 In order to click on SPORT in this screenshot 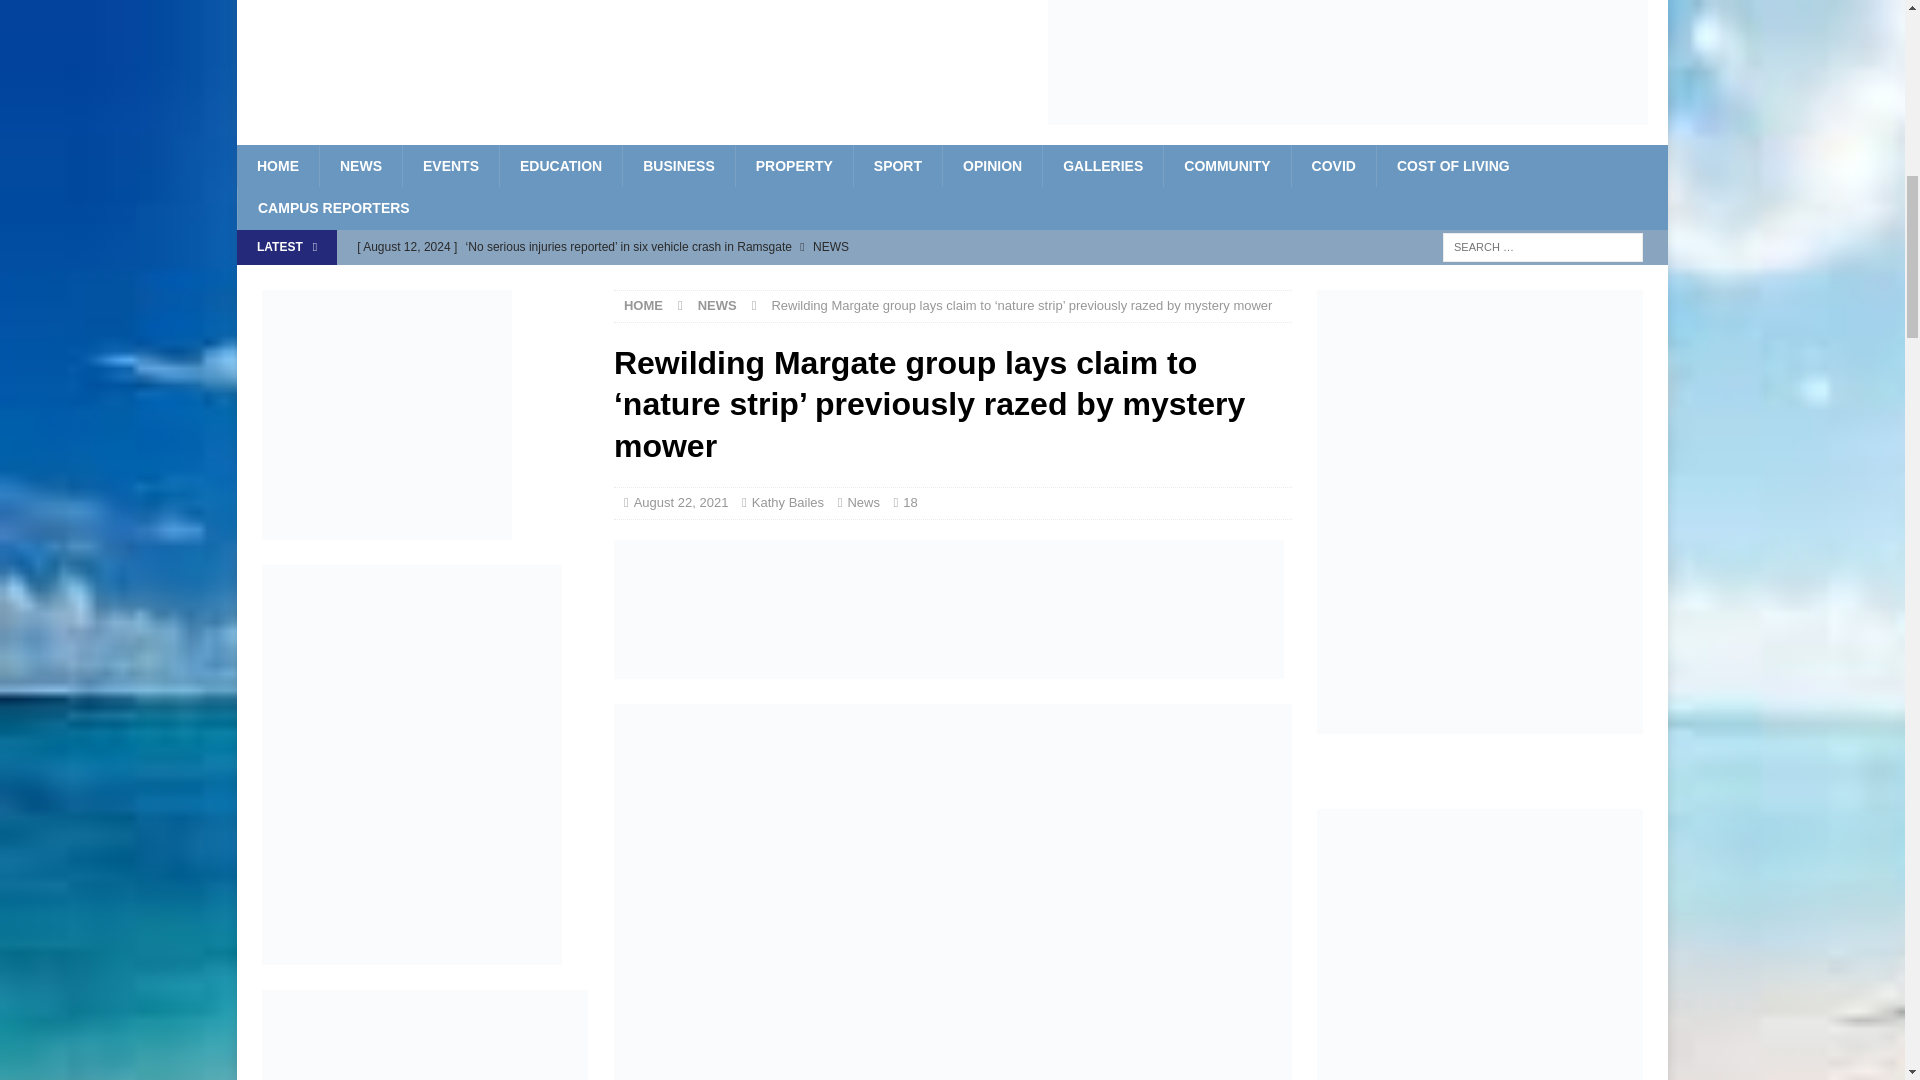, I will do `click(897, 165)`.